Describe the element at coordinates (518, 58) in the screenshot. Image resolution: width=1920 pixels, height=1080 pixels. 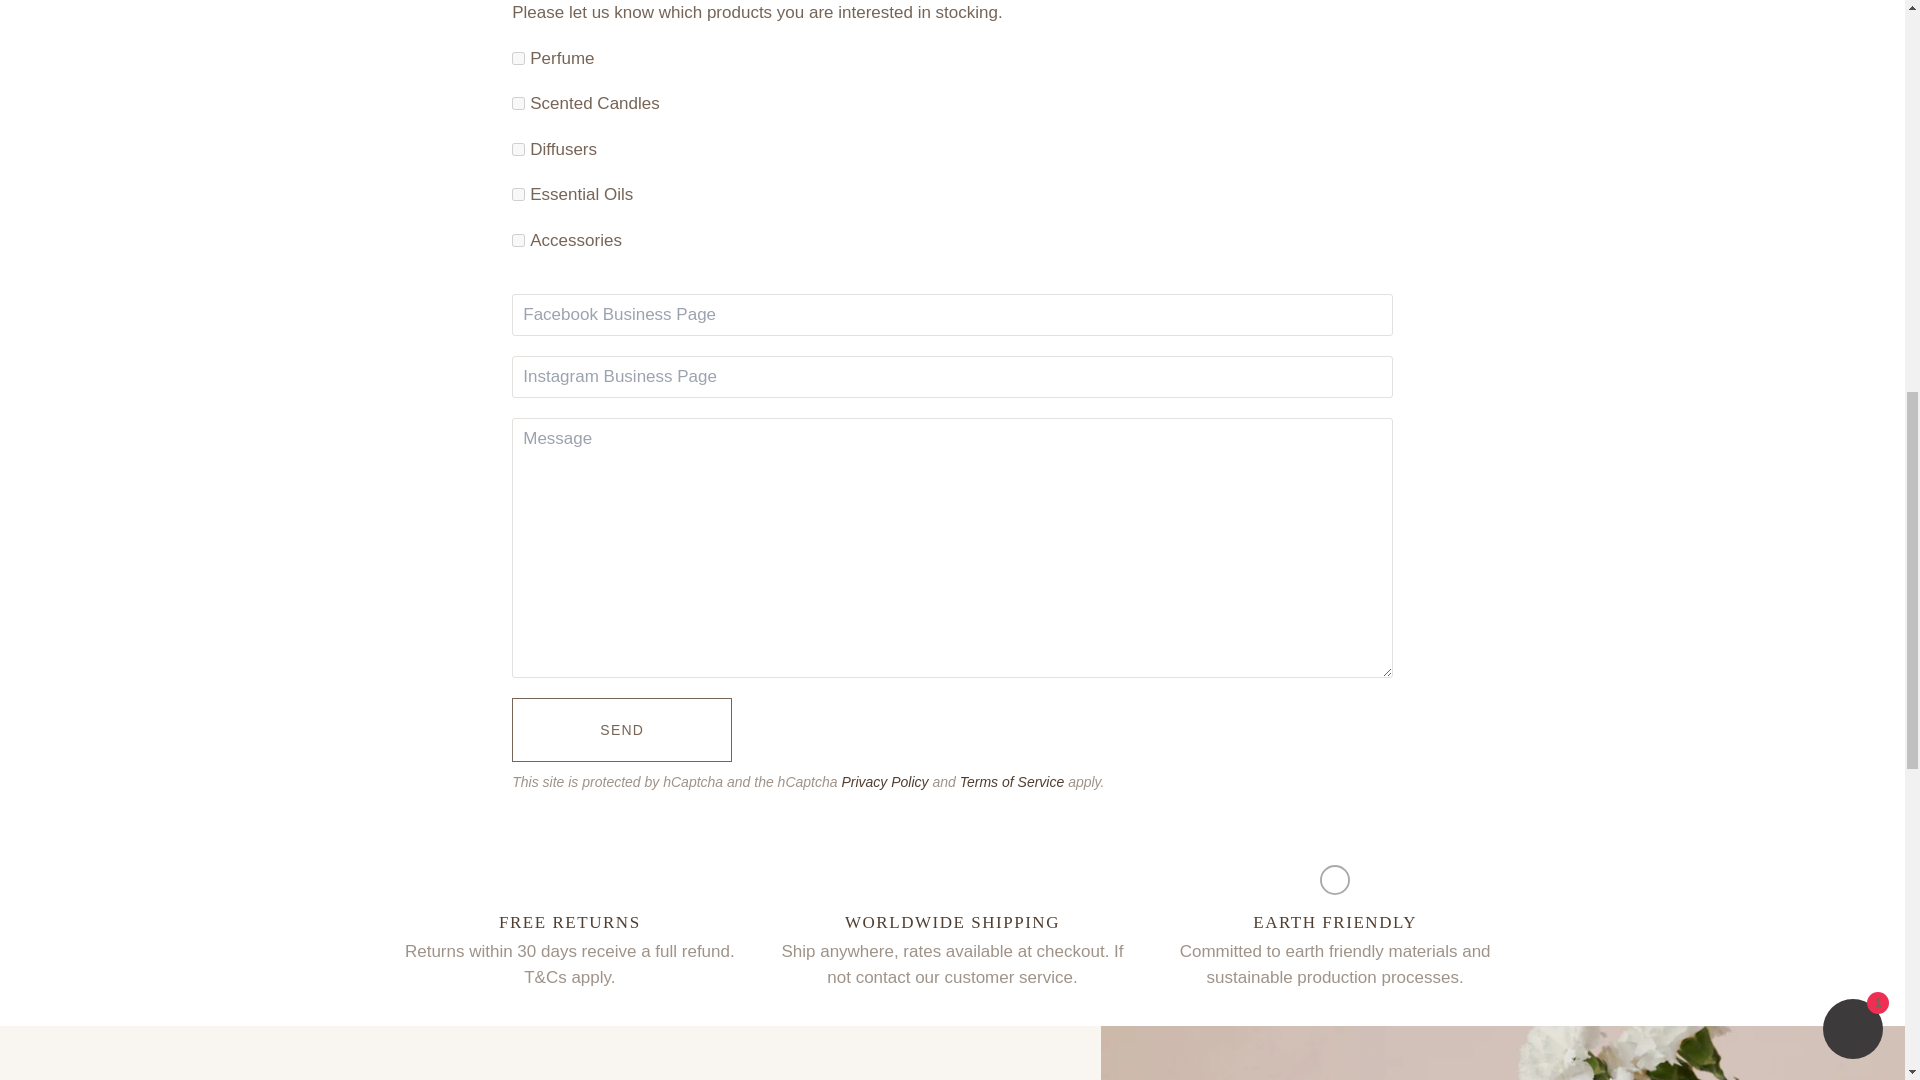
I see `Perfume` at that location.